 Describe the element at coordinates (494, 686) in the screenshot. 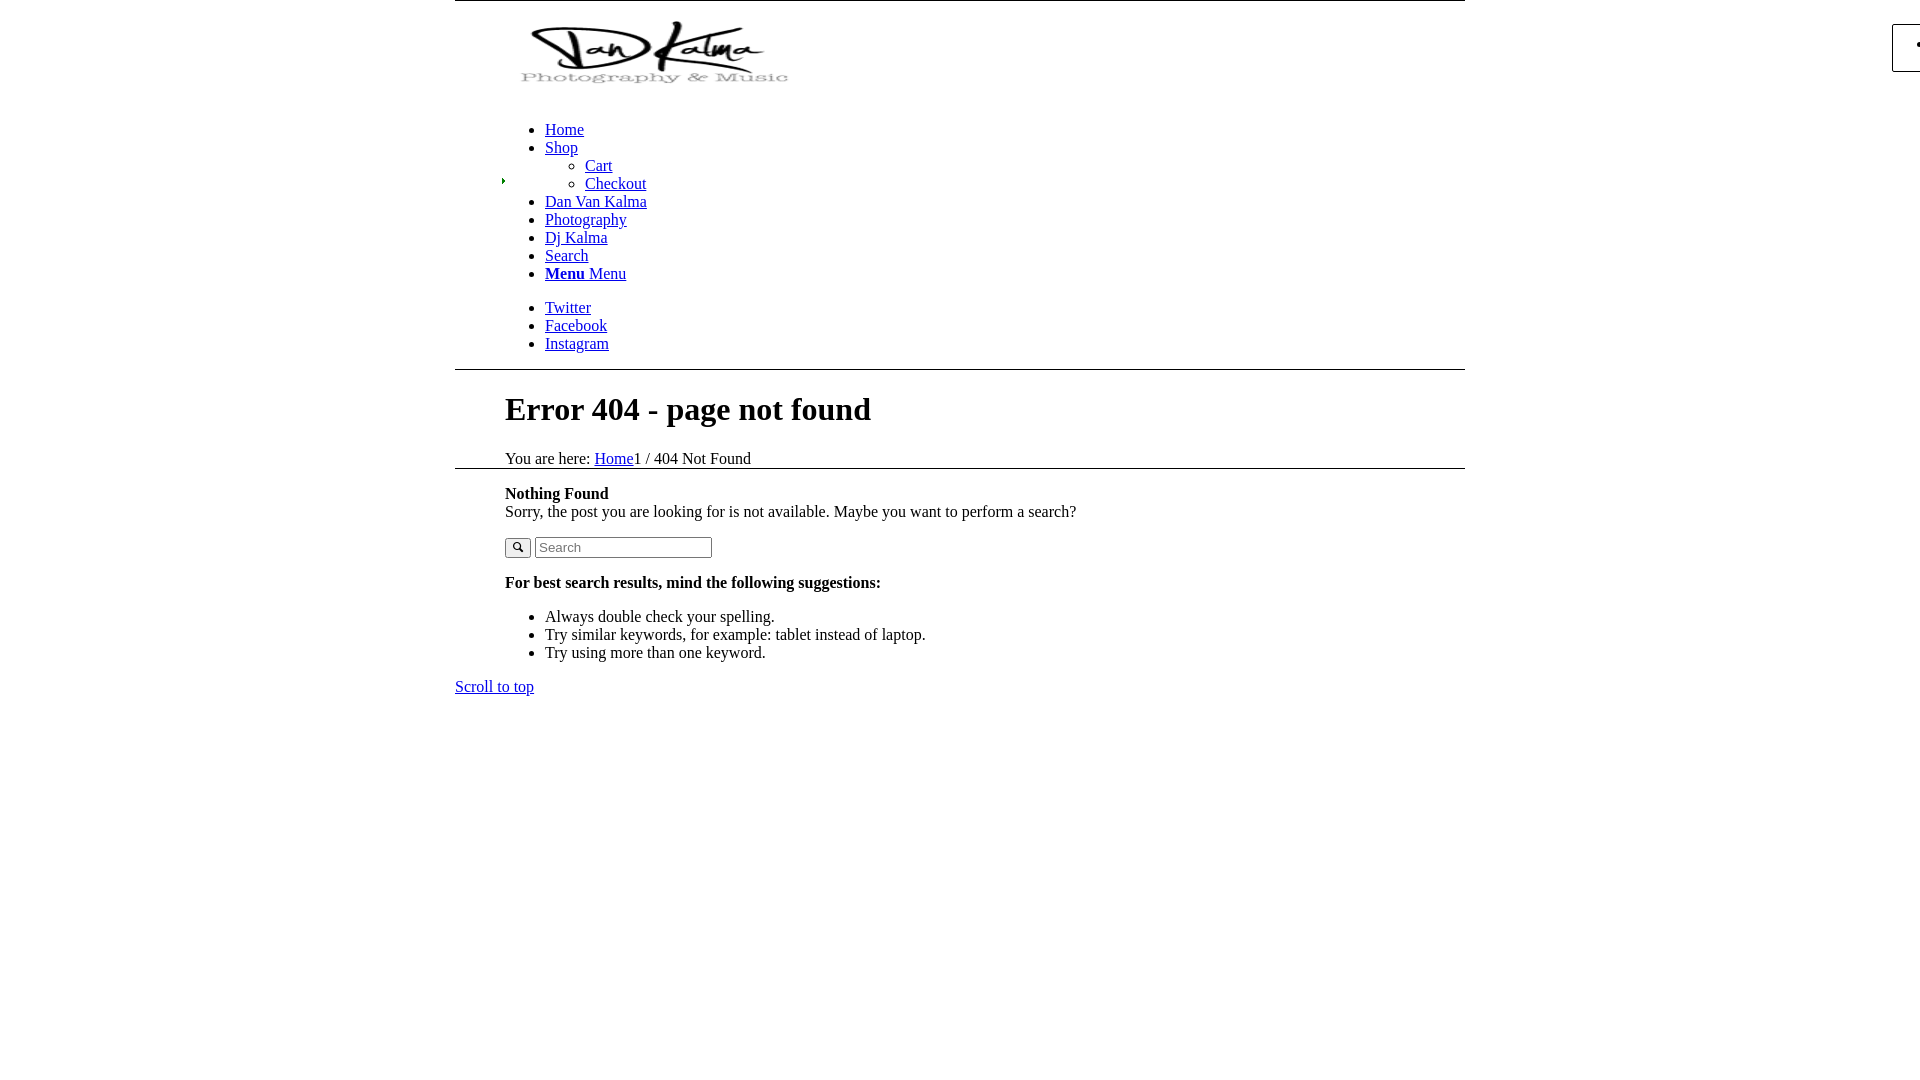

I see `Scroll to top` at that location.